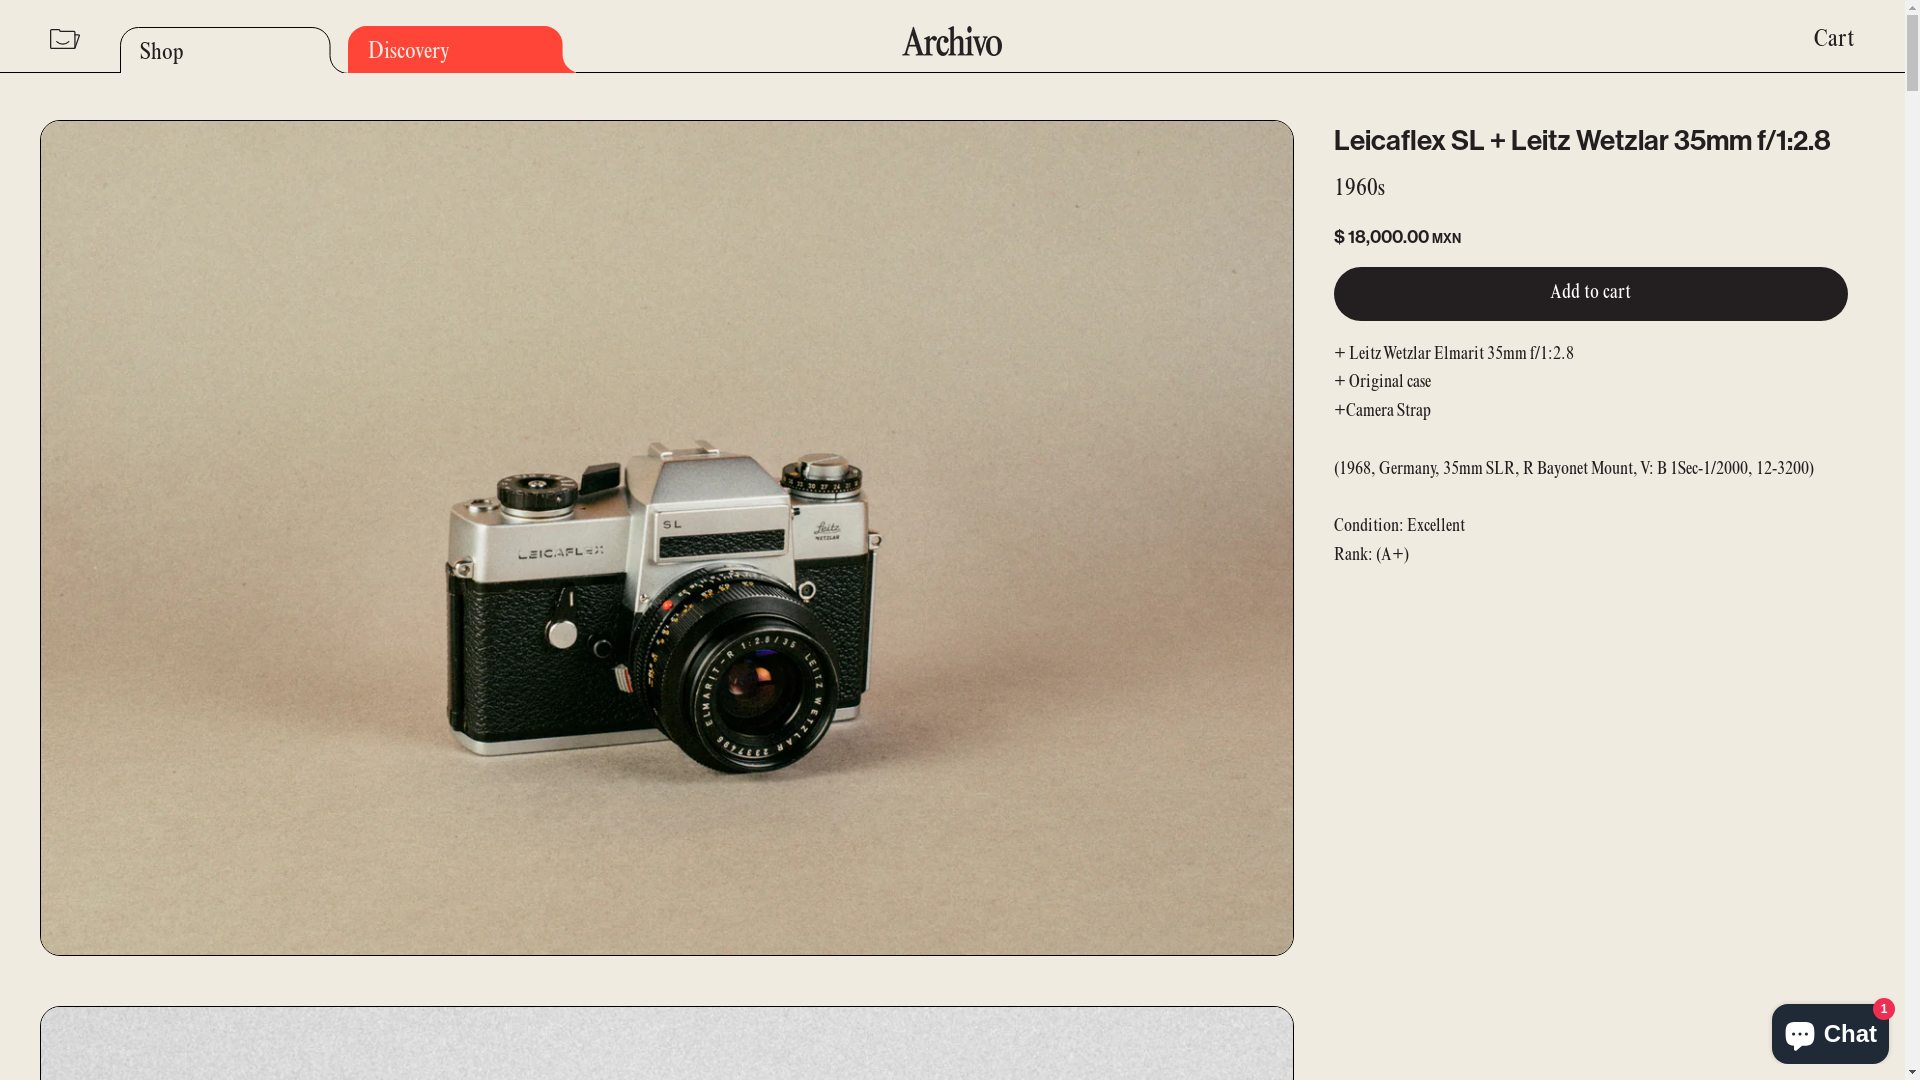 The height and width of the screenshot is (1080, 1920). What do you see at coordinates (1591, 294) in the screenshot?
I see `Add to cart` at bounding box center [1591, 294].